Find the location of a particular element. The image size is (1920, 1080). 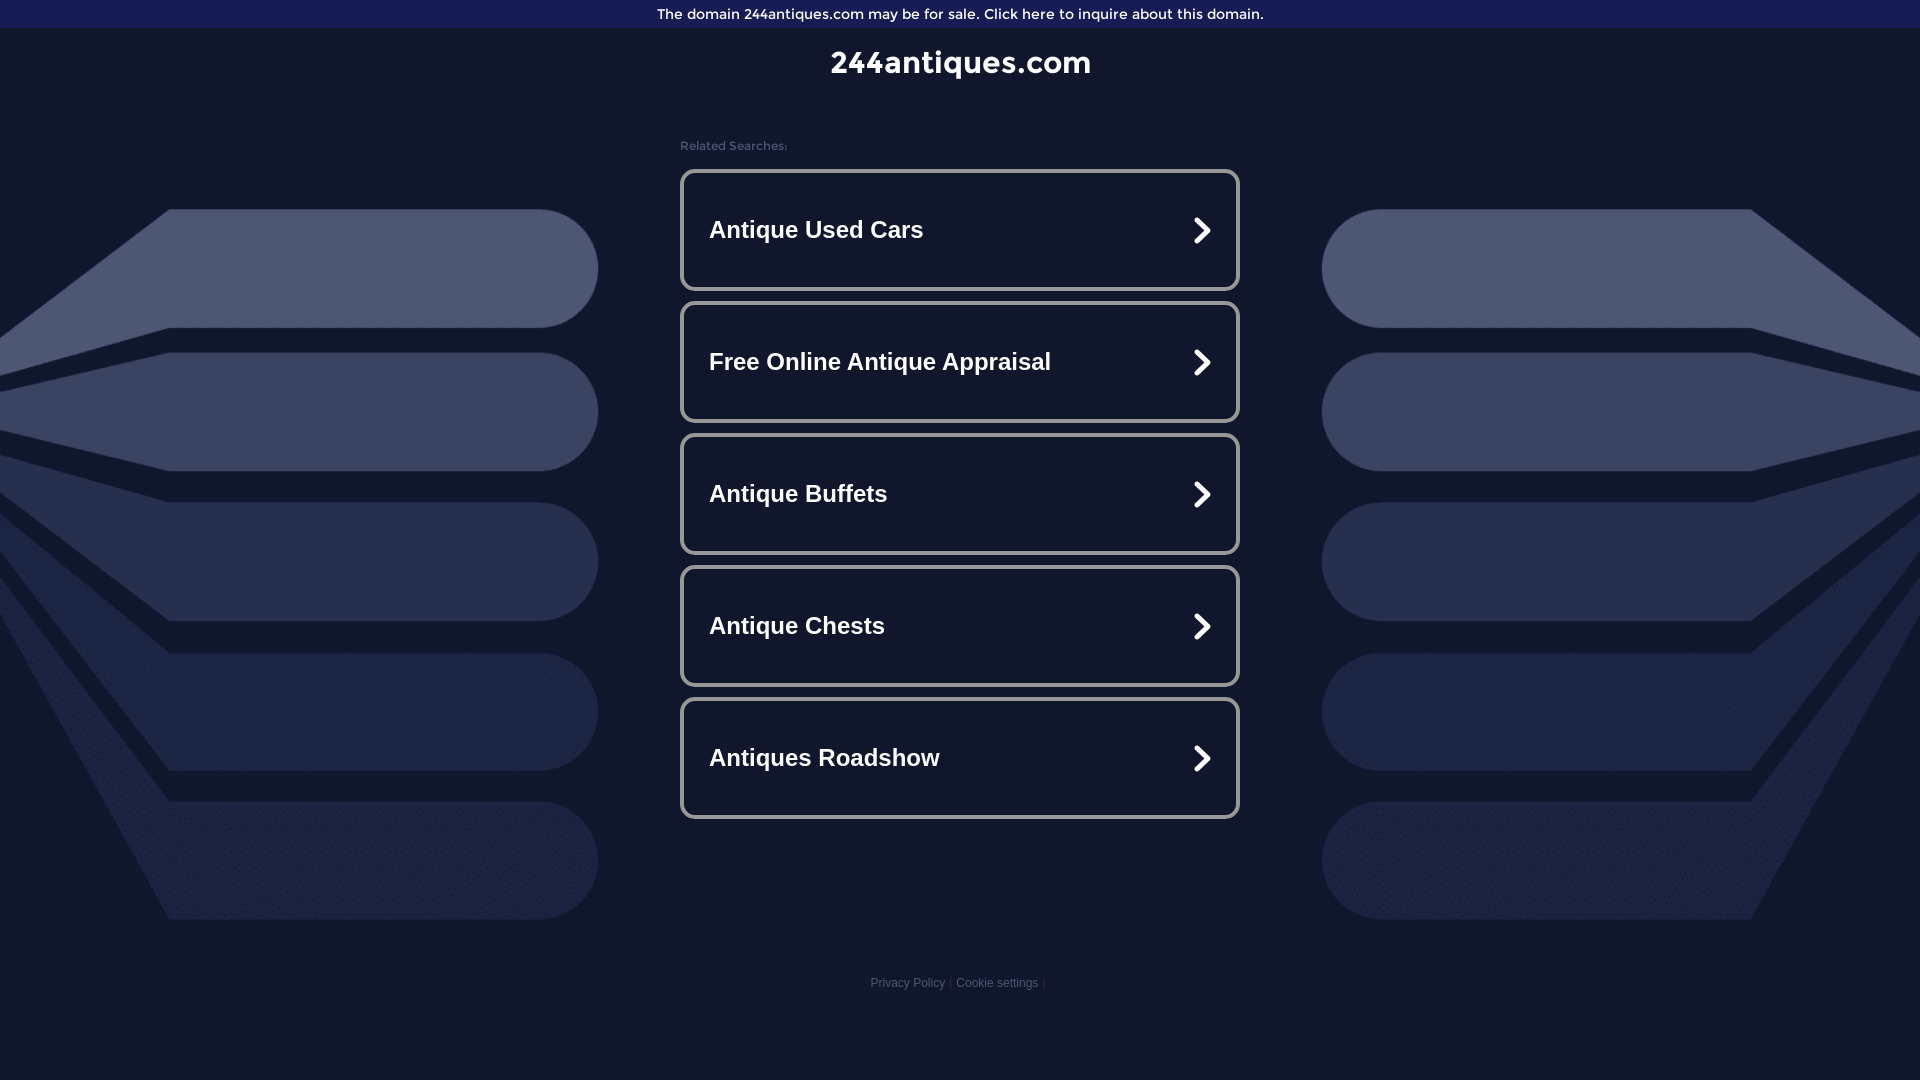

Privacy Policy is located at coordinates (908, 983).